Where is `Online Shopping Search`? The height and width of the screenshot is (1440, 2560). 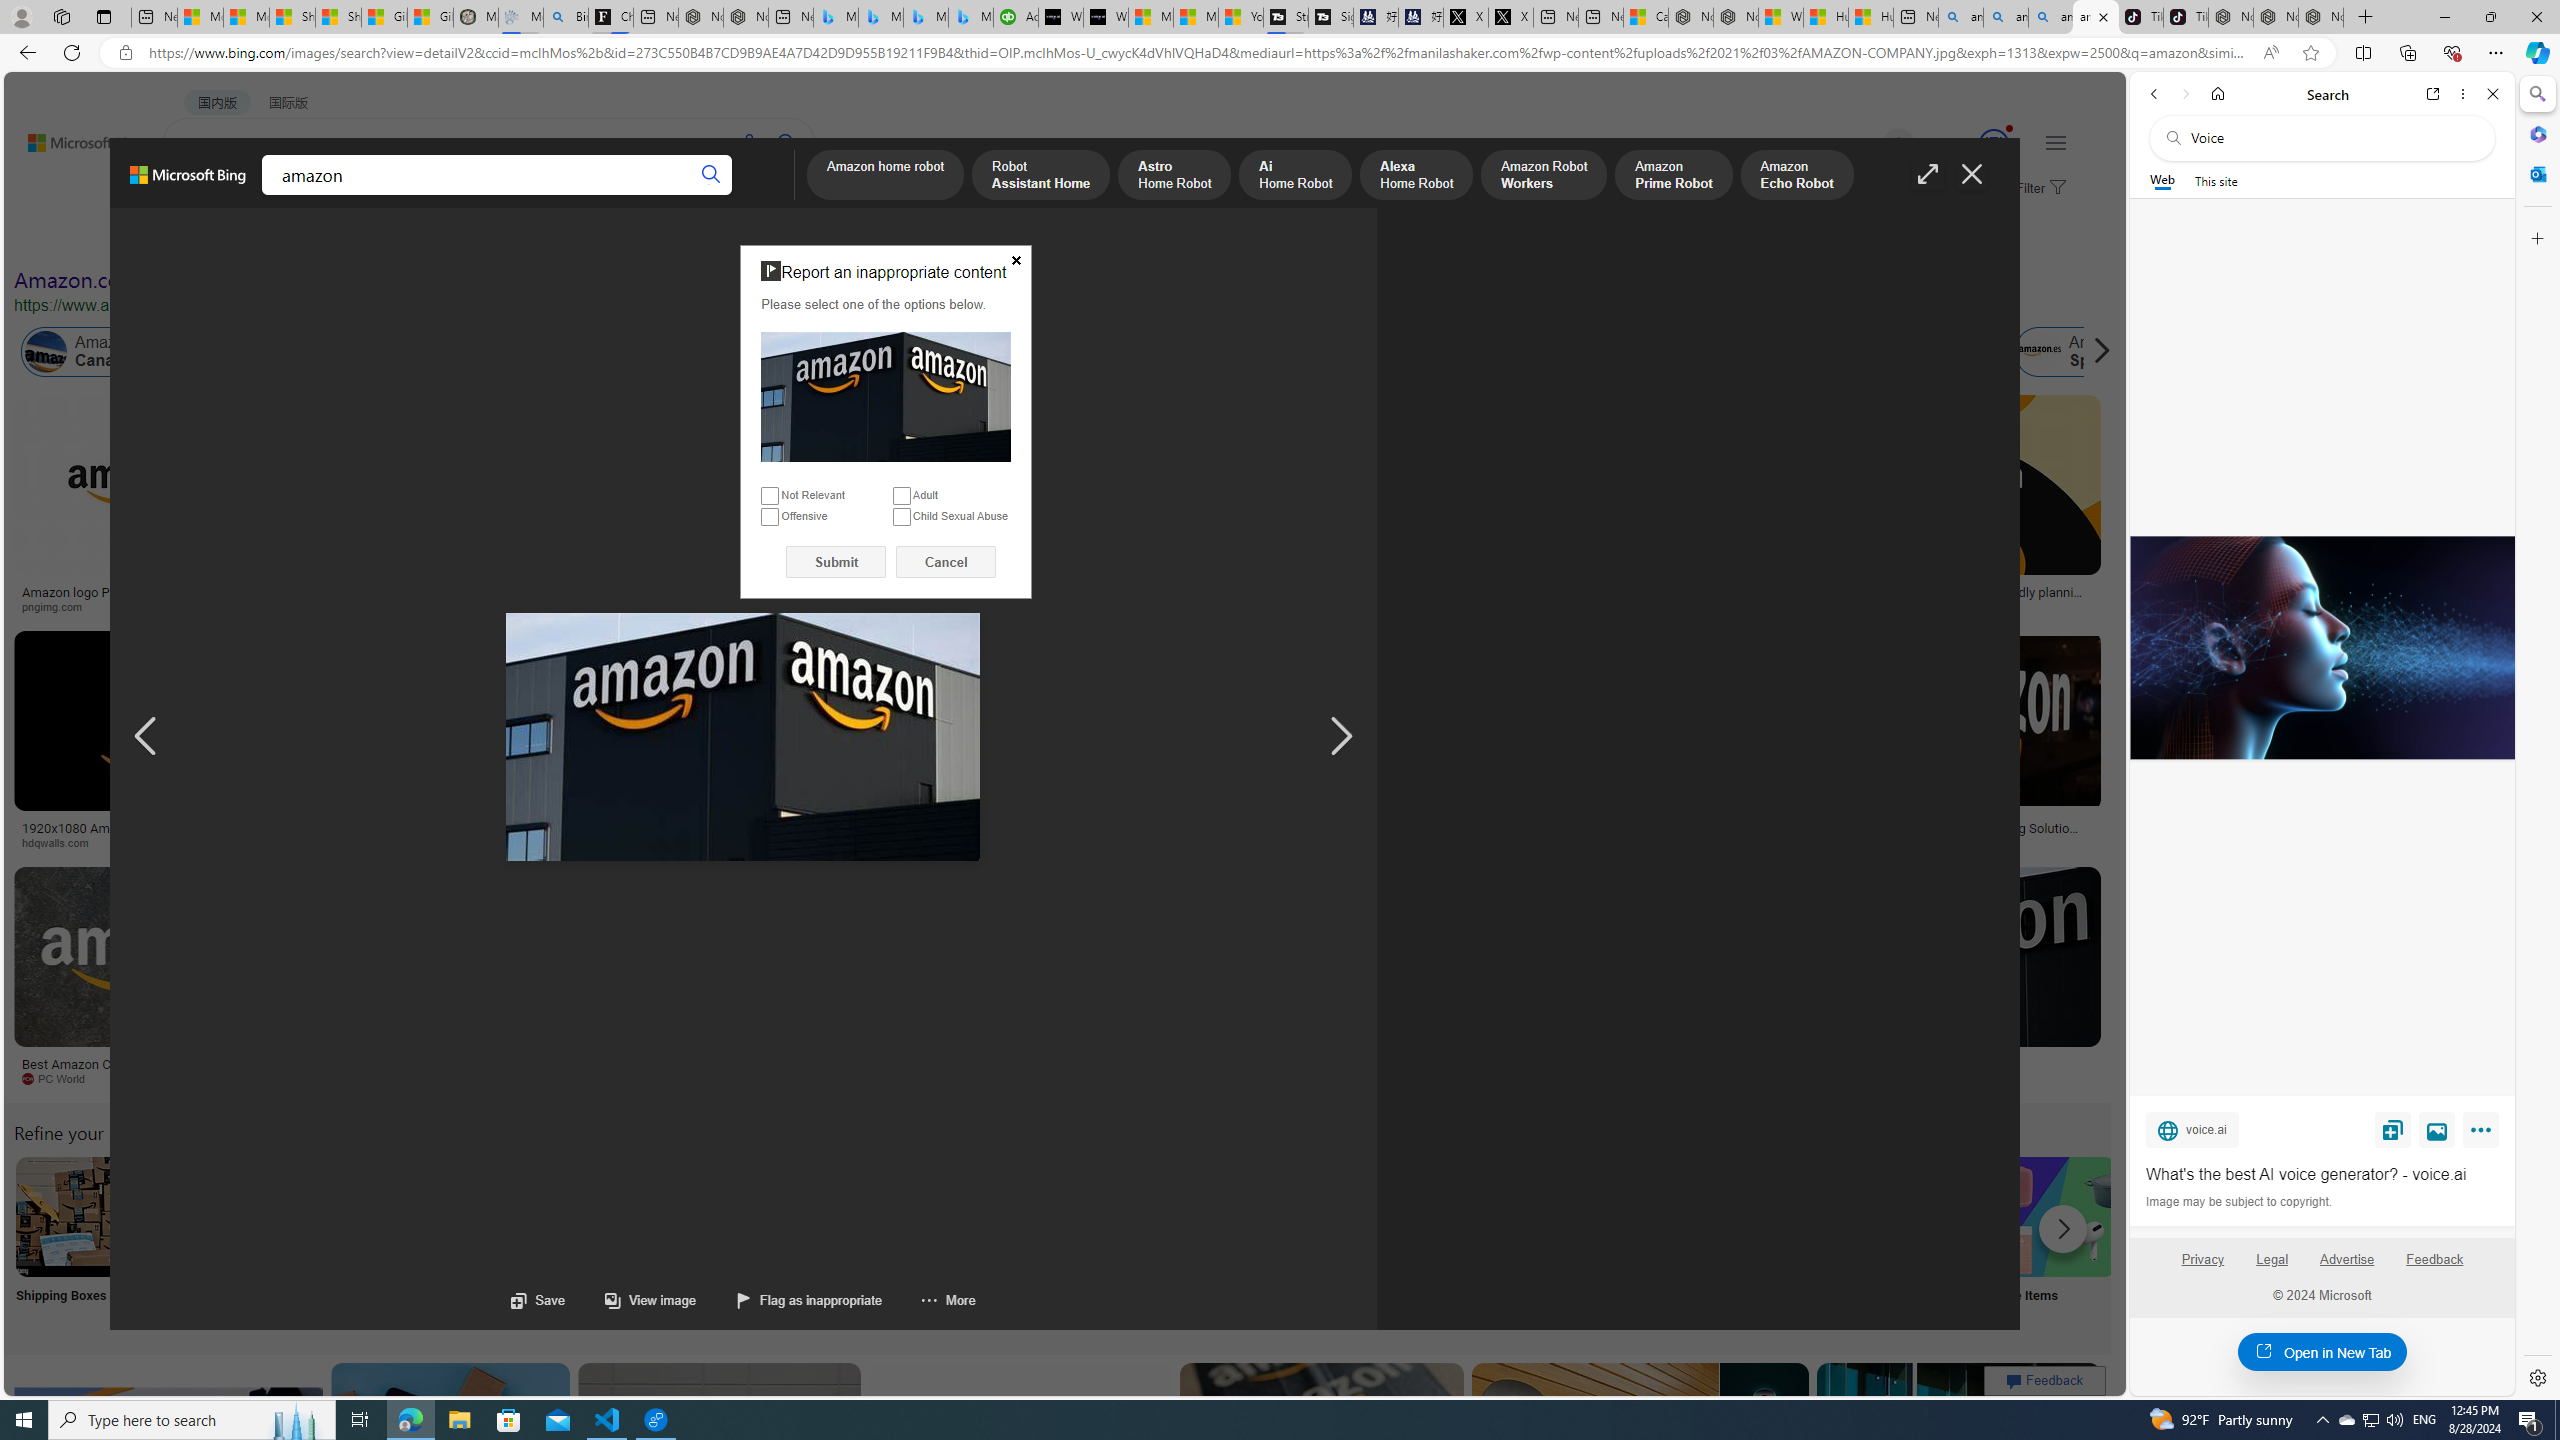 Online Shopping Search is located at coordinates (208, 1242).